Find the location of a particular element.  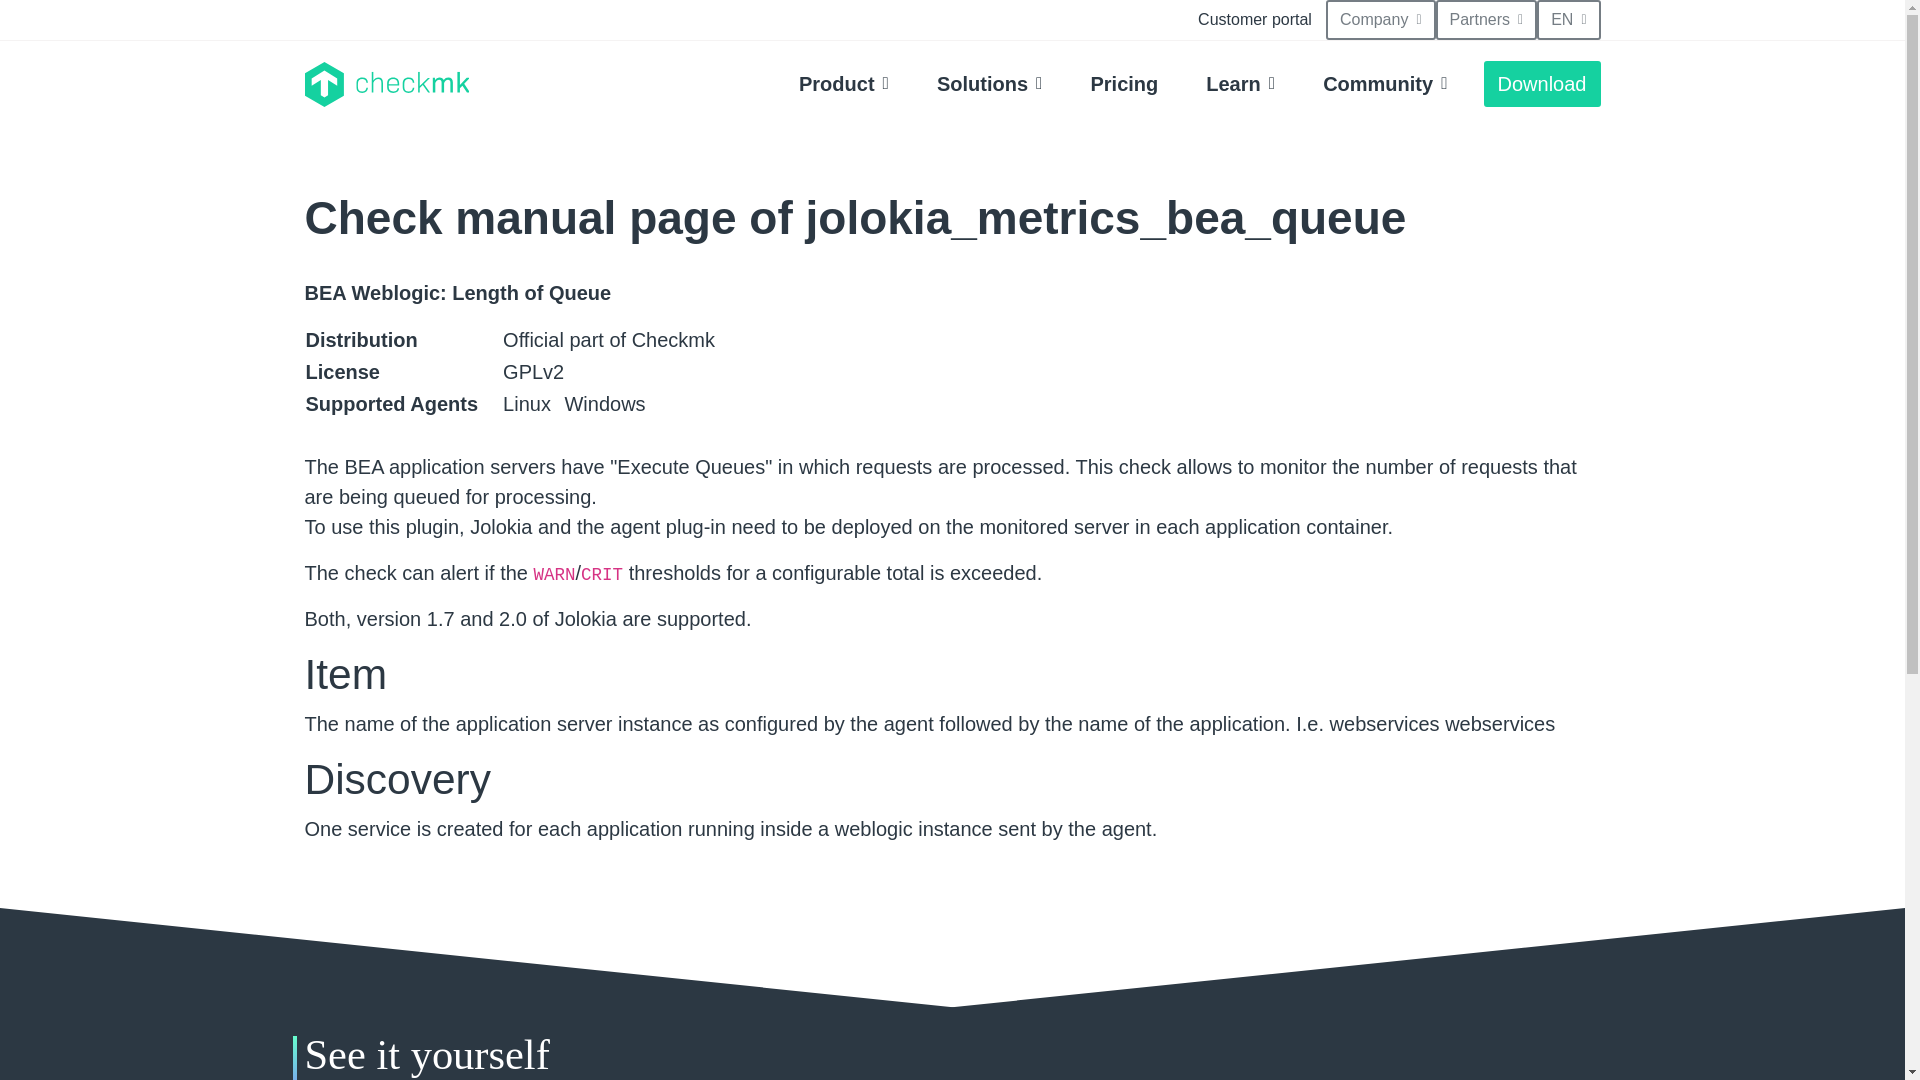

Product is located at coordinates (844, 83).